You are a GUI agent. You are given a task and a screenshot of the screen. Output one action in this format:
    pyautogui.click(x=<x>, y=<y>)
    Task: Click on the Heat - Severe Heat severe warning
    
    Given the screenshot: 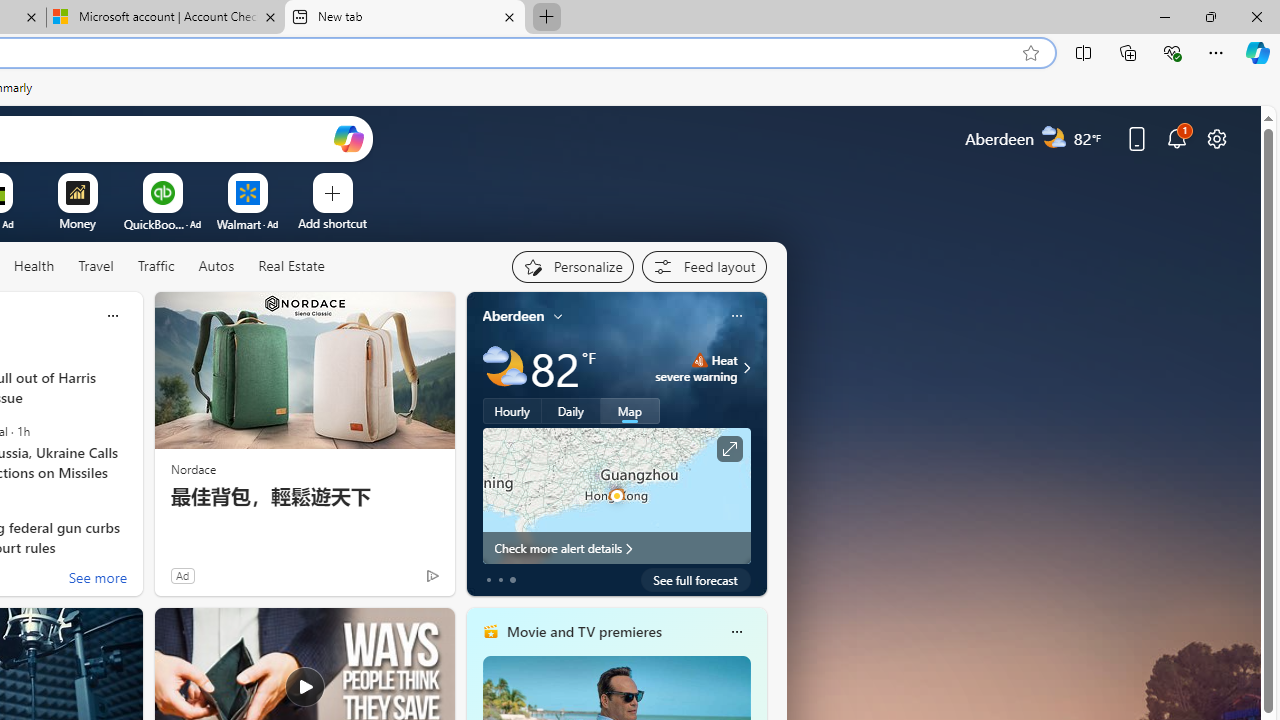 What is the action you would take?
    pyautogui.click(x=696, y=368)
    